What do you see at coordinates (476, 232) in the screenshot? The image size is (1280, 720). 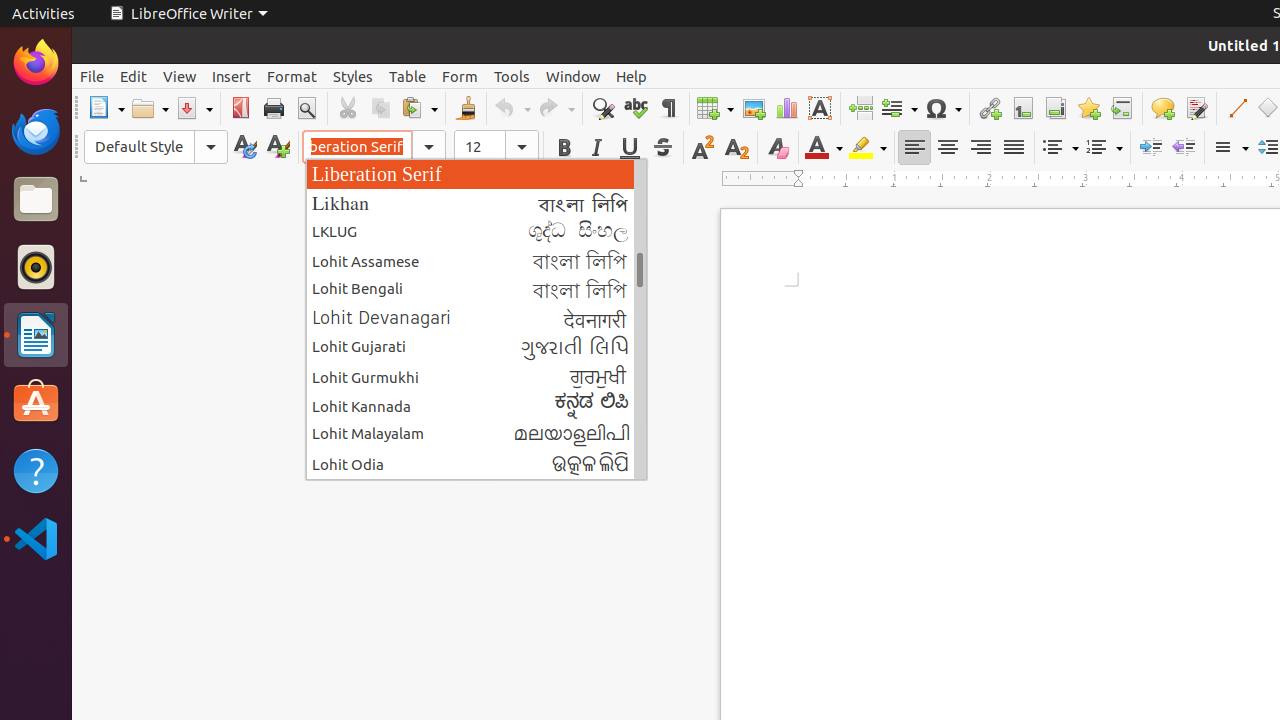 I see `LKLUG` at bounding box center [476, 232].